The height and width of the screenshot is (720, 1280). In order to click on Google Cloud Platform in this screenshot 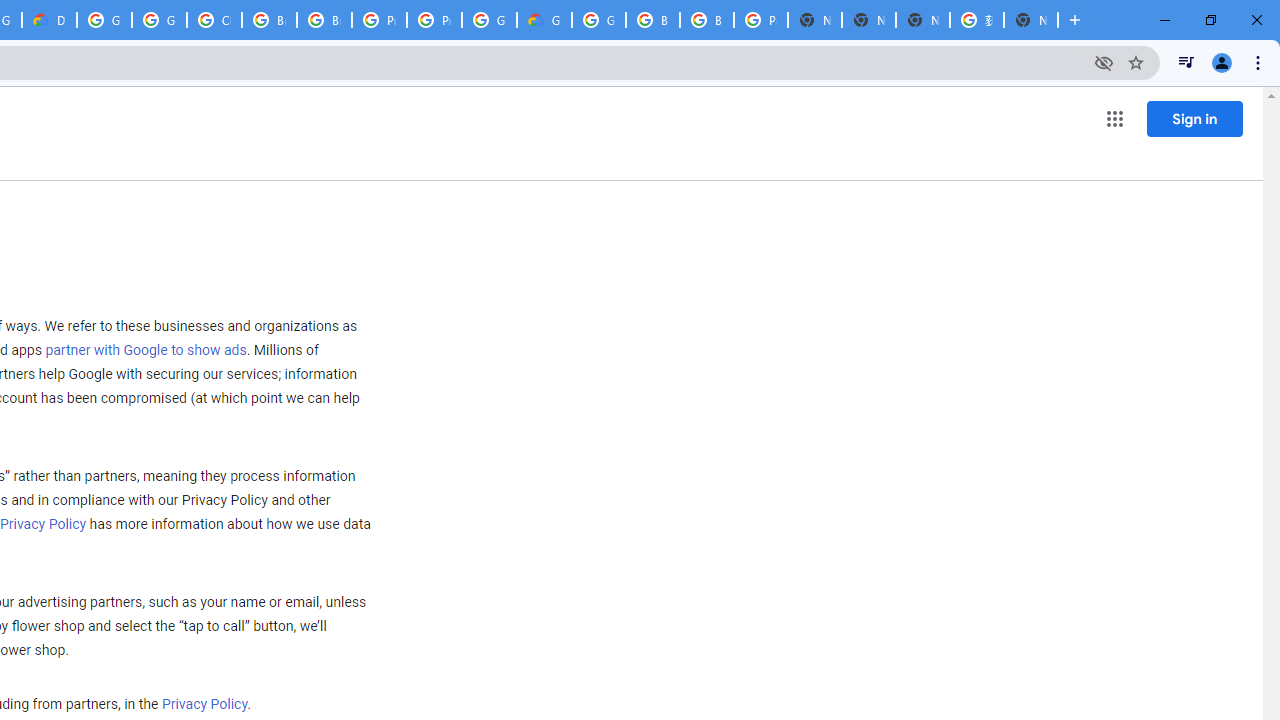, I will do `click(104, 20)`.